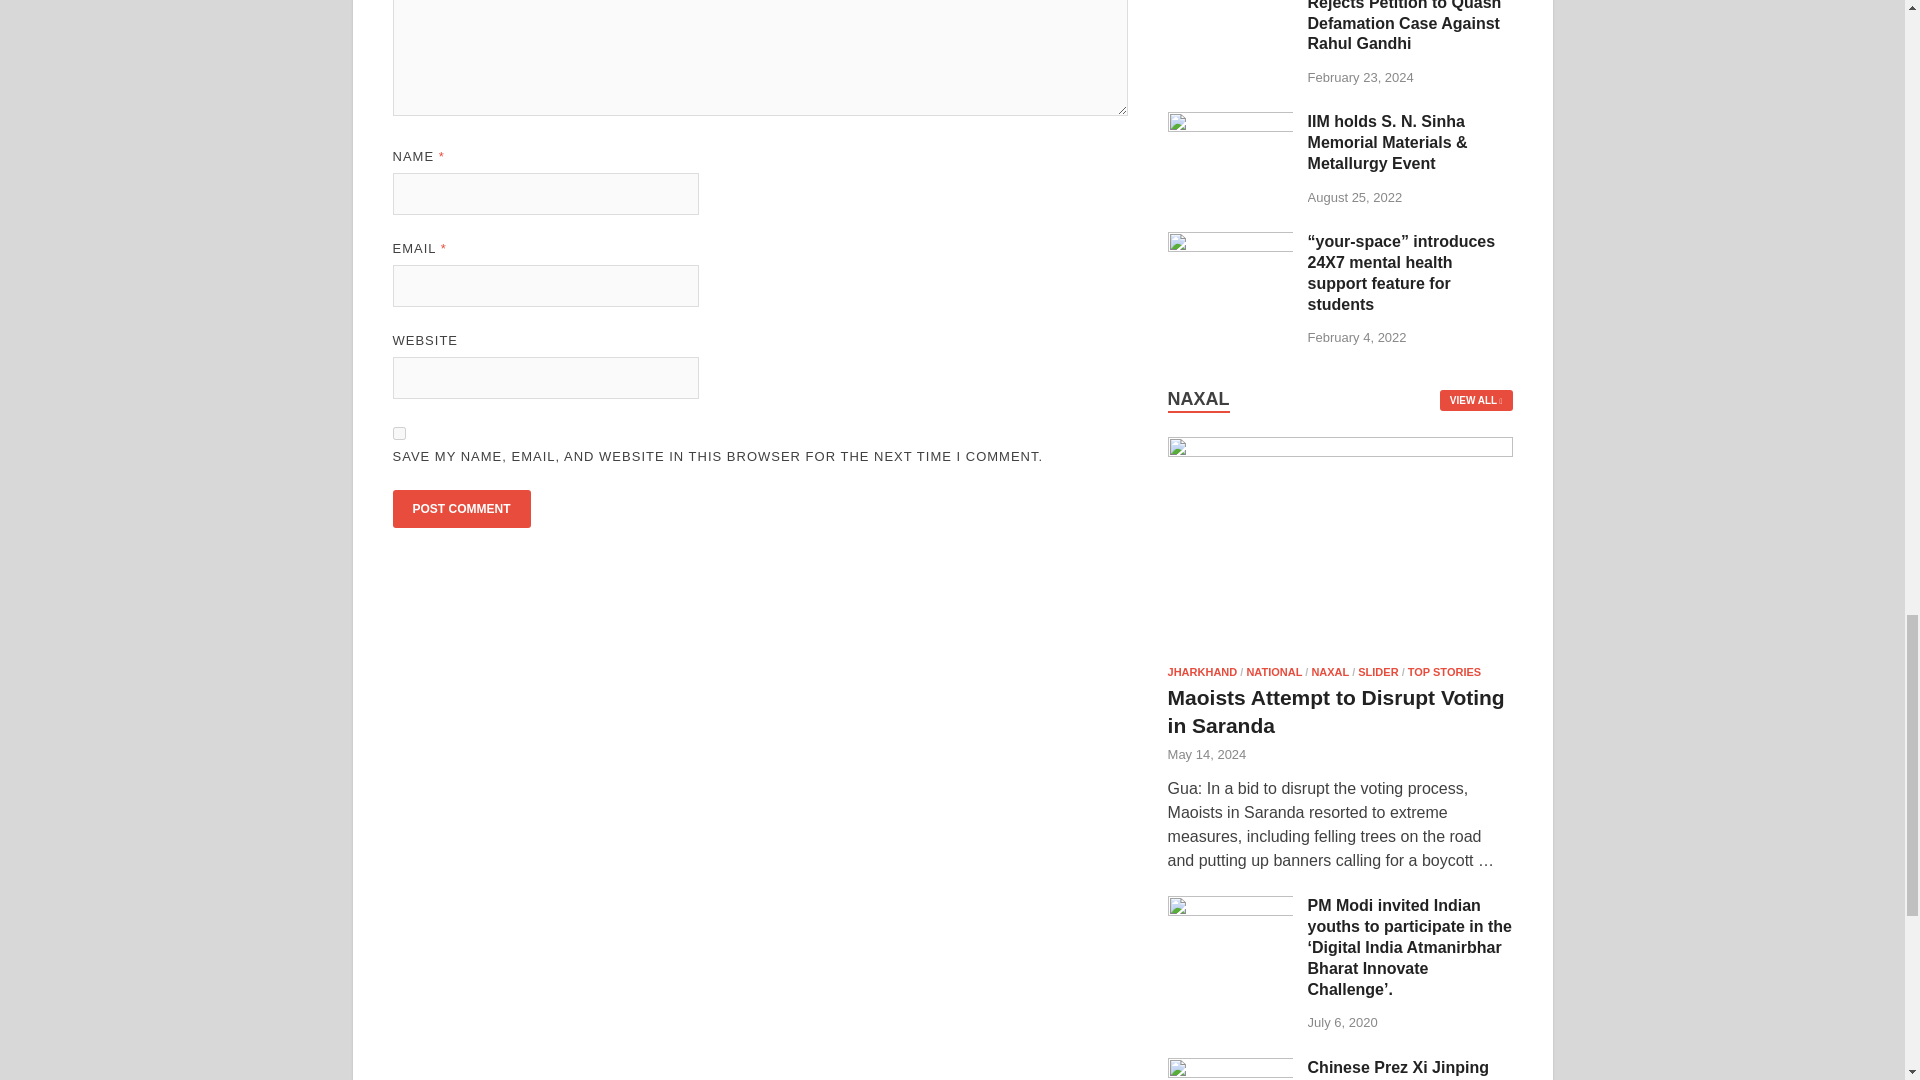 The width and height of the screenshot is (1920, 1080). I want to click on Post Comment, so click(460, 509).